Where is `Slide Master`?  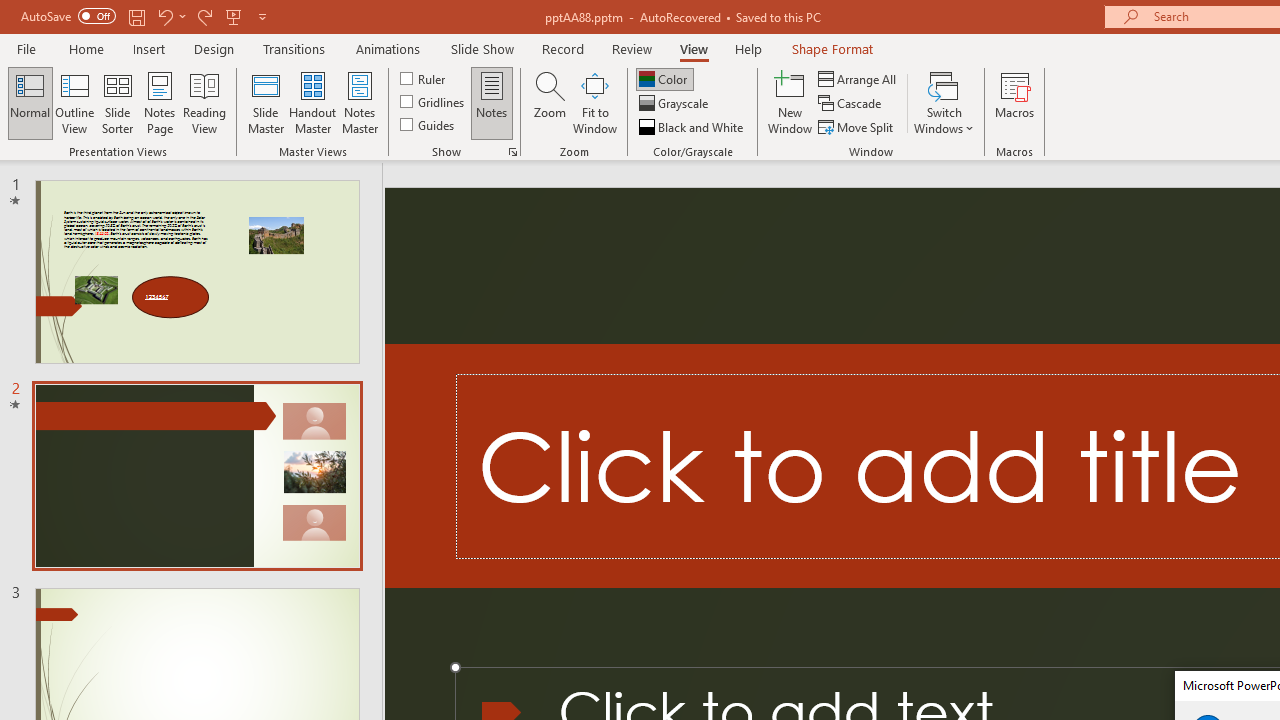 Slide Master is located at coordinates (265, 102).